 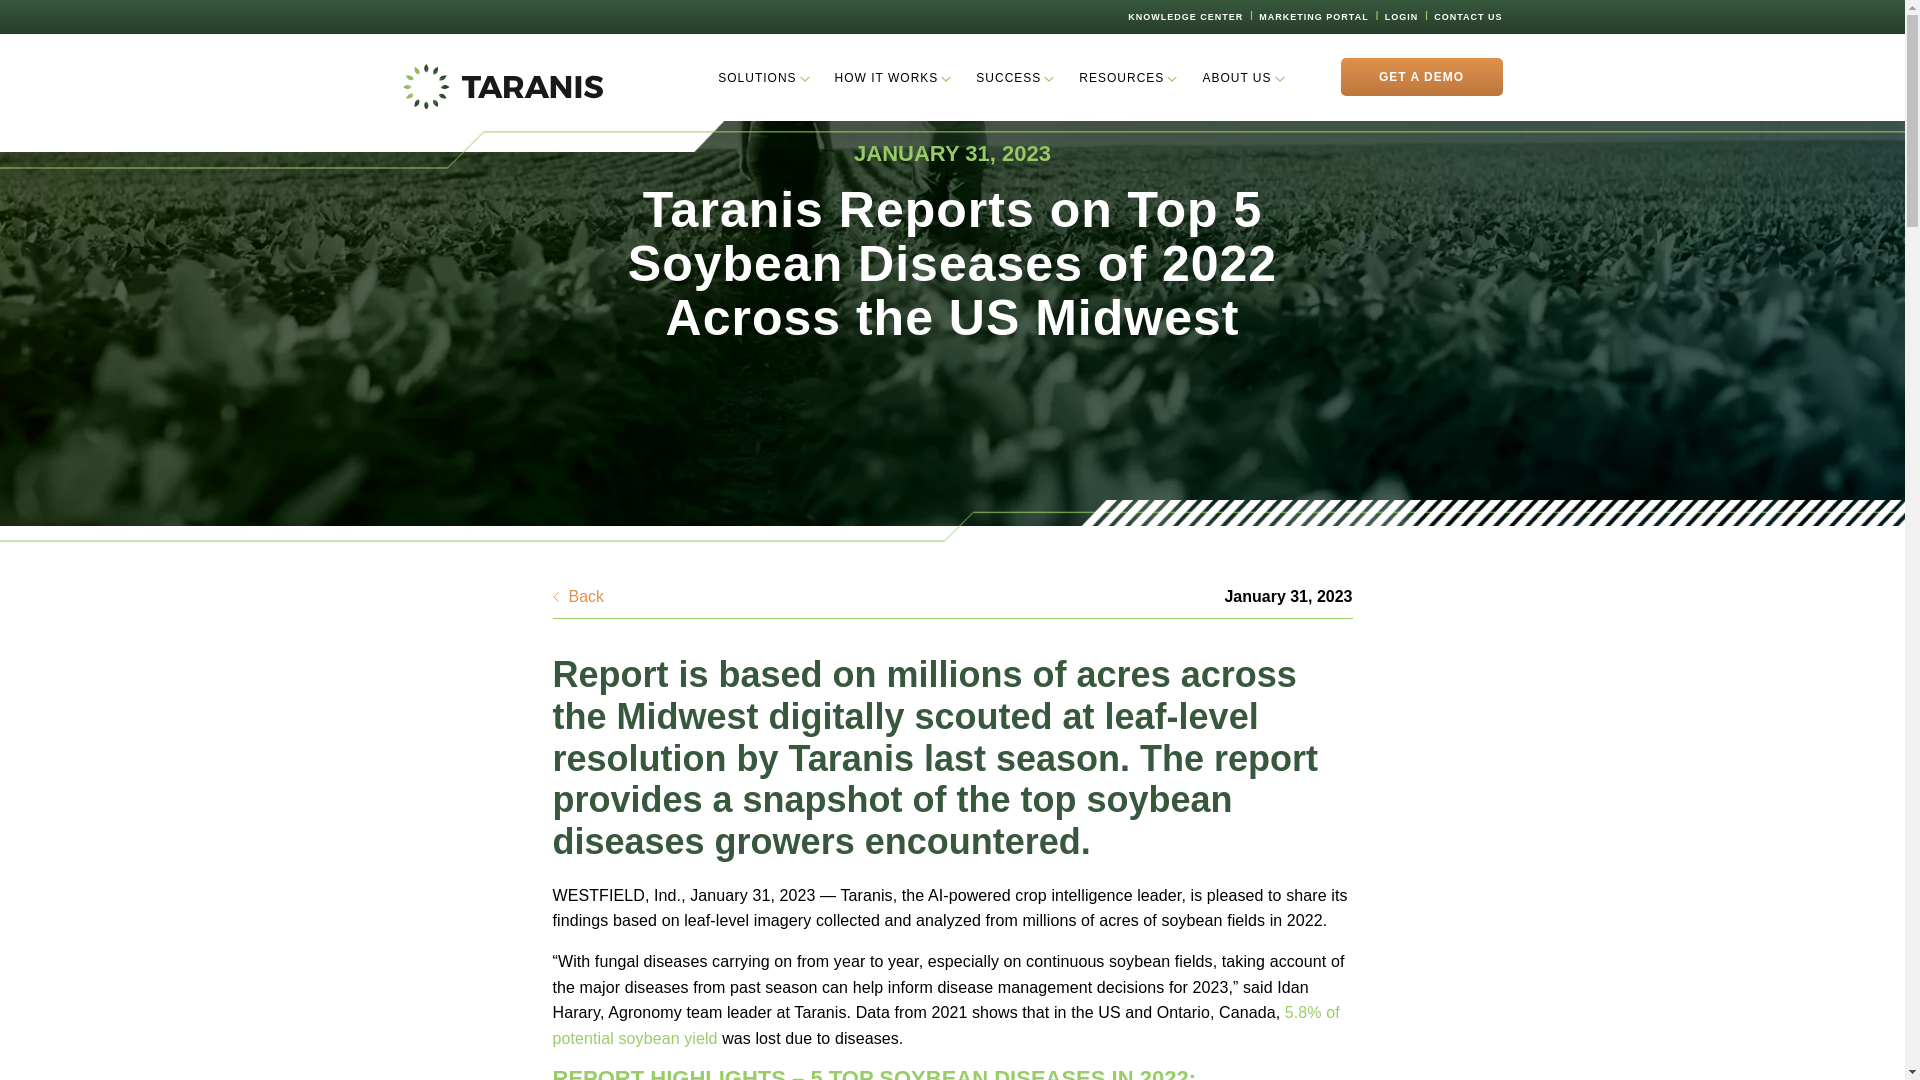 What do you see at coordinates (1313, 16) in the screenshot?
I see `MARKETING PORTAL` at bounding box center [1313, 16].